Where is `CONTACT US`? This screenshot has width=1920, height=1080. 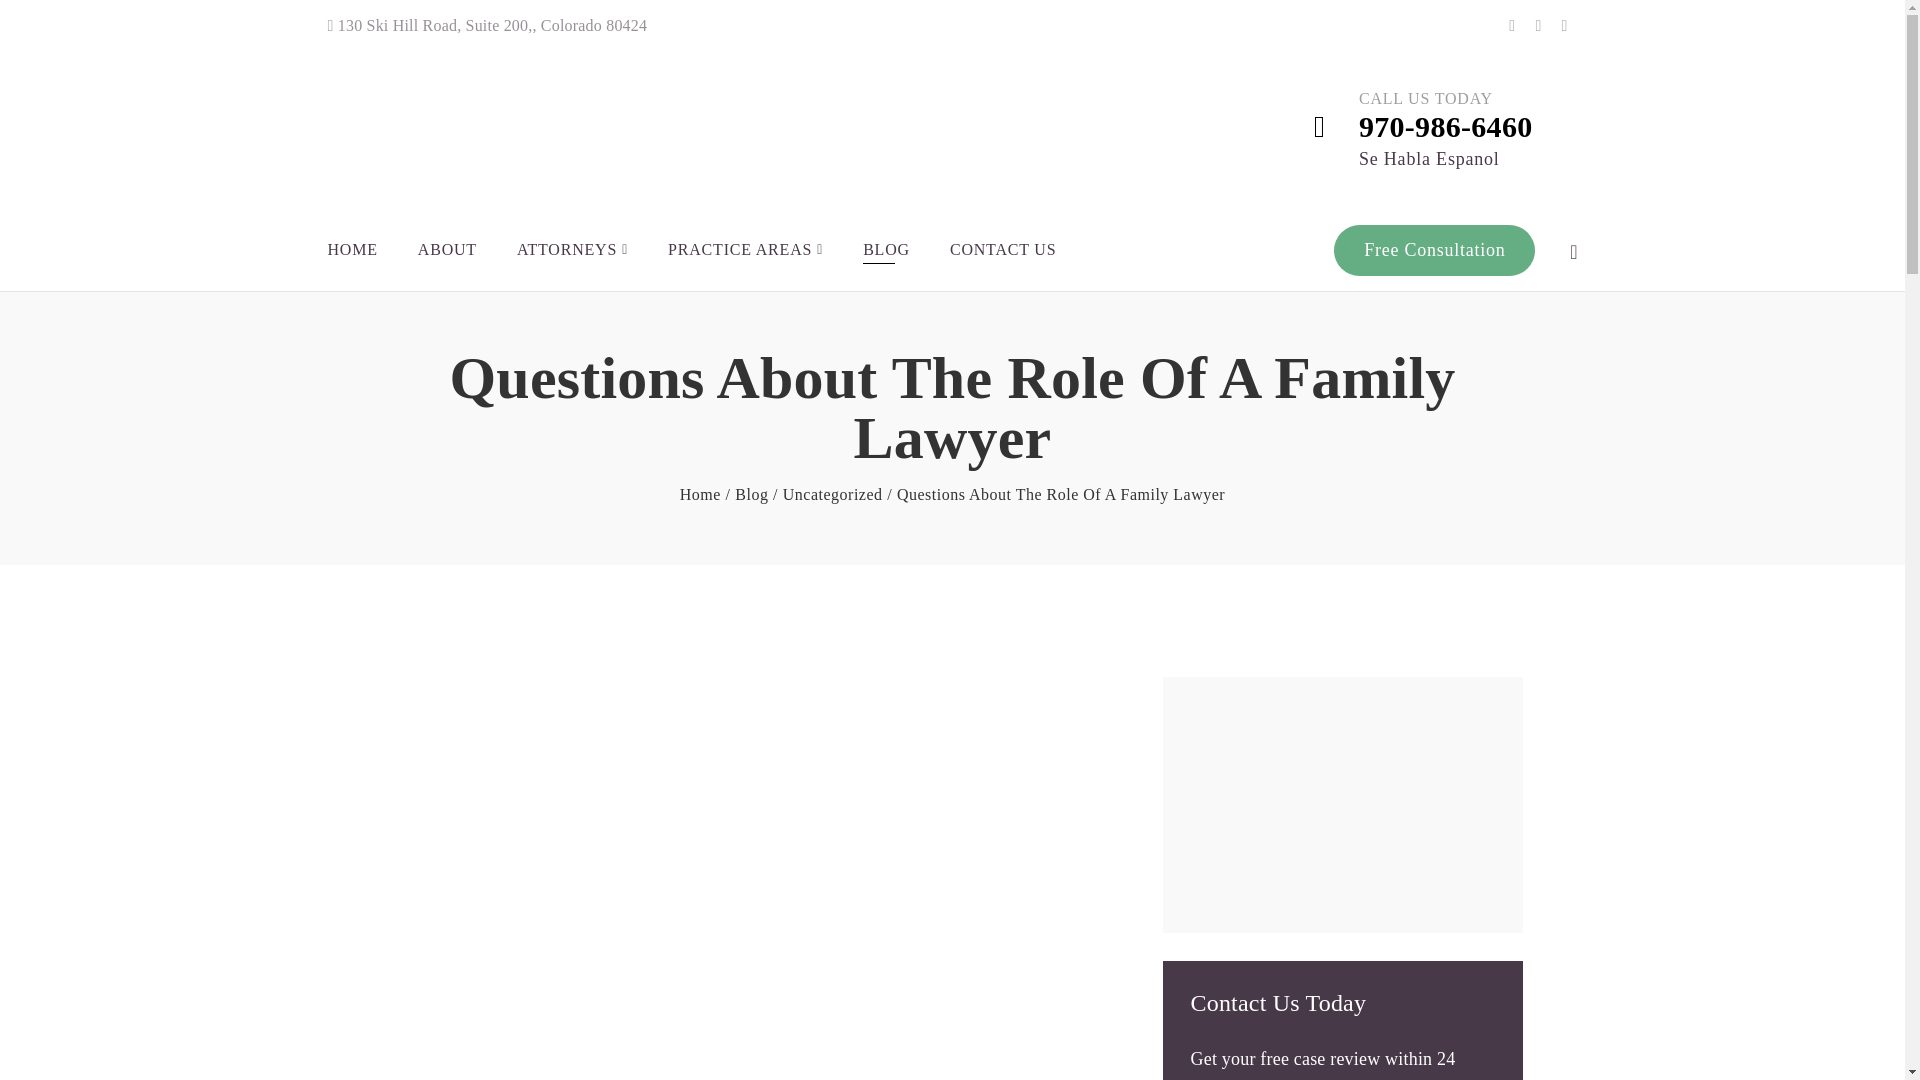 CONTACT US is located at coordinates (1003, 250).